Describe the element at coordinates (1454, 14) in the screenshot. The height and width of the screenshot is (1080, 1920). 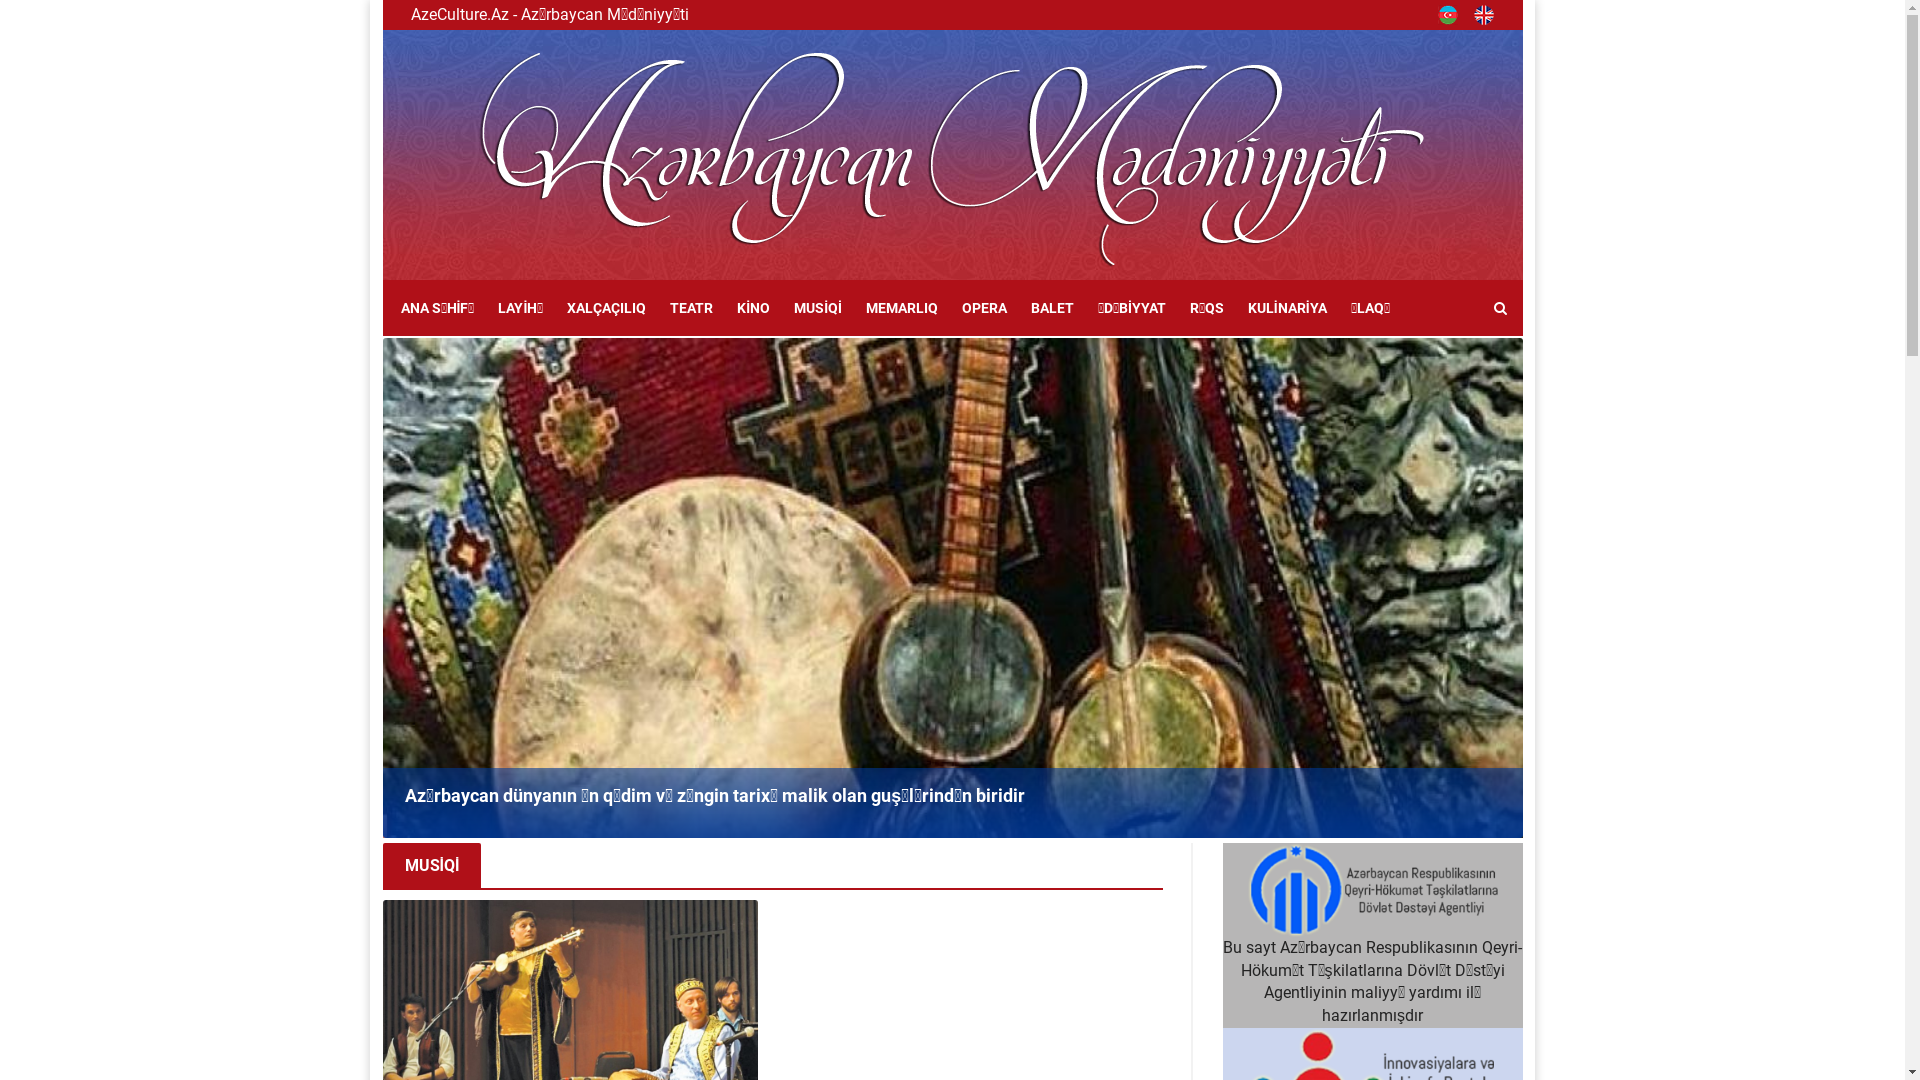
I see `   ` at that location.